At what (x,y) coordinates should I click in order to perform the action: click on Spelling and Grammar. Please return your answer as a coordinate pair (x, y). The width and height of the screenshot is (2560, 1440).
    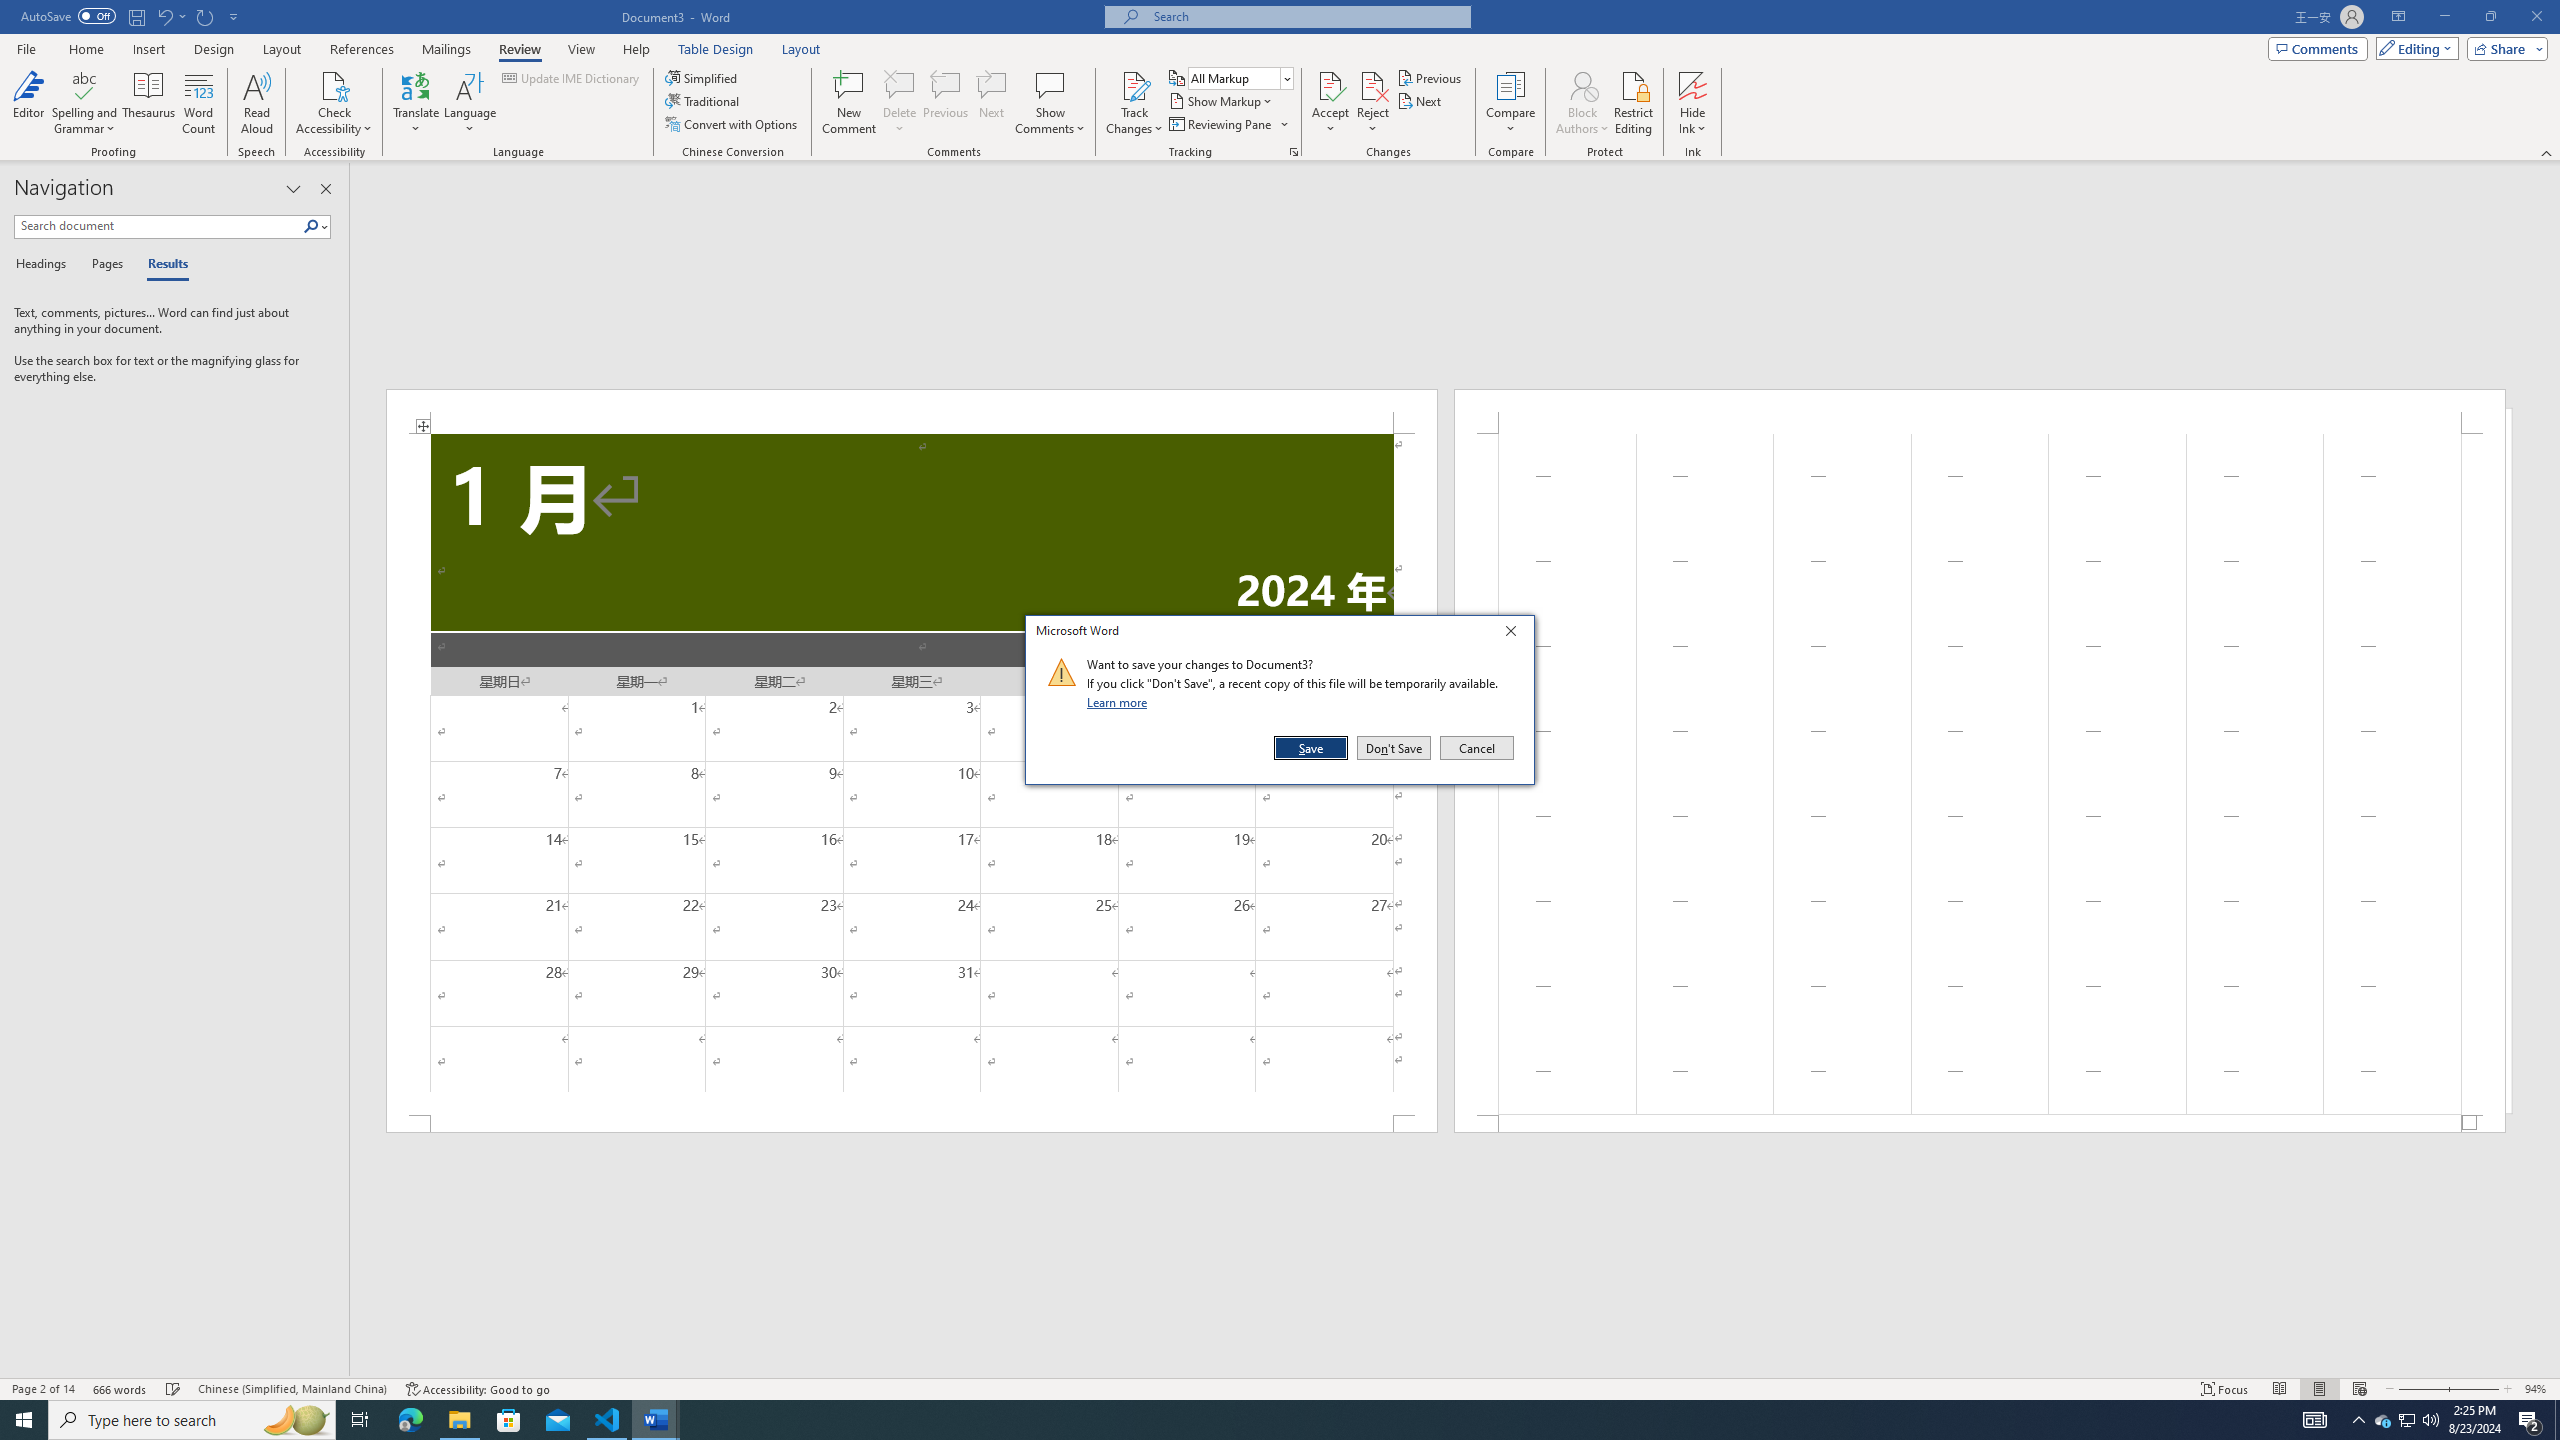
    Looking at the image, I should click on (86, 85).